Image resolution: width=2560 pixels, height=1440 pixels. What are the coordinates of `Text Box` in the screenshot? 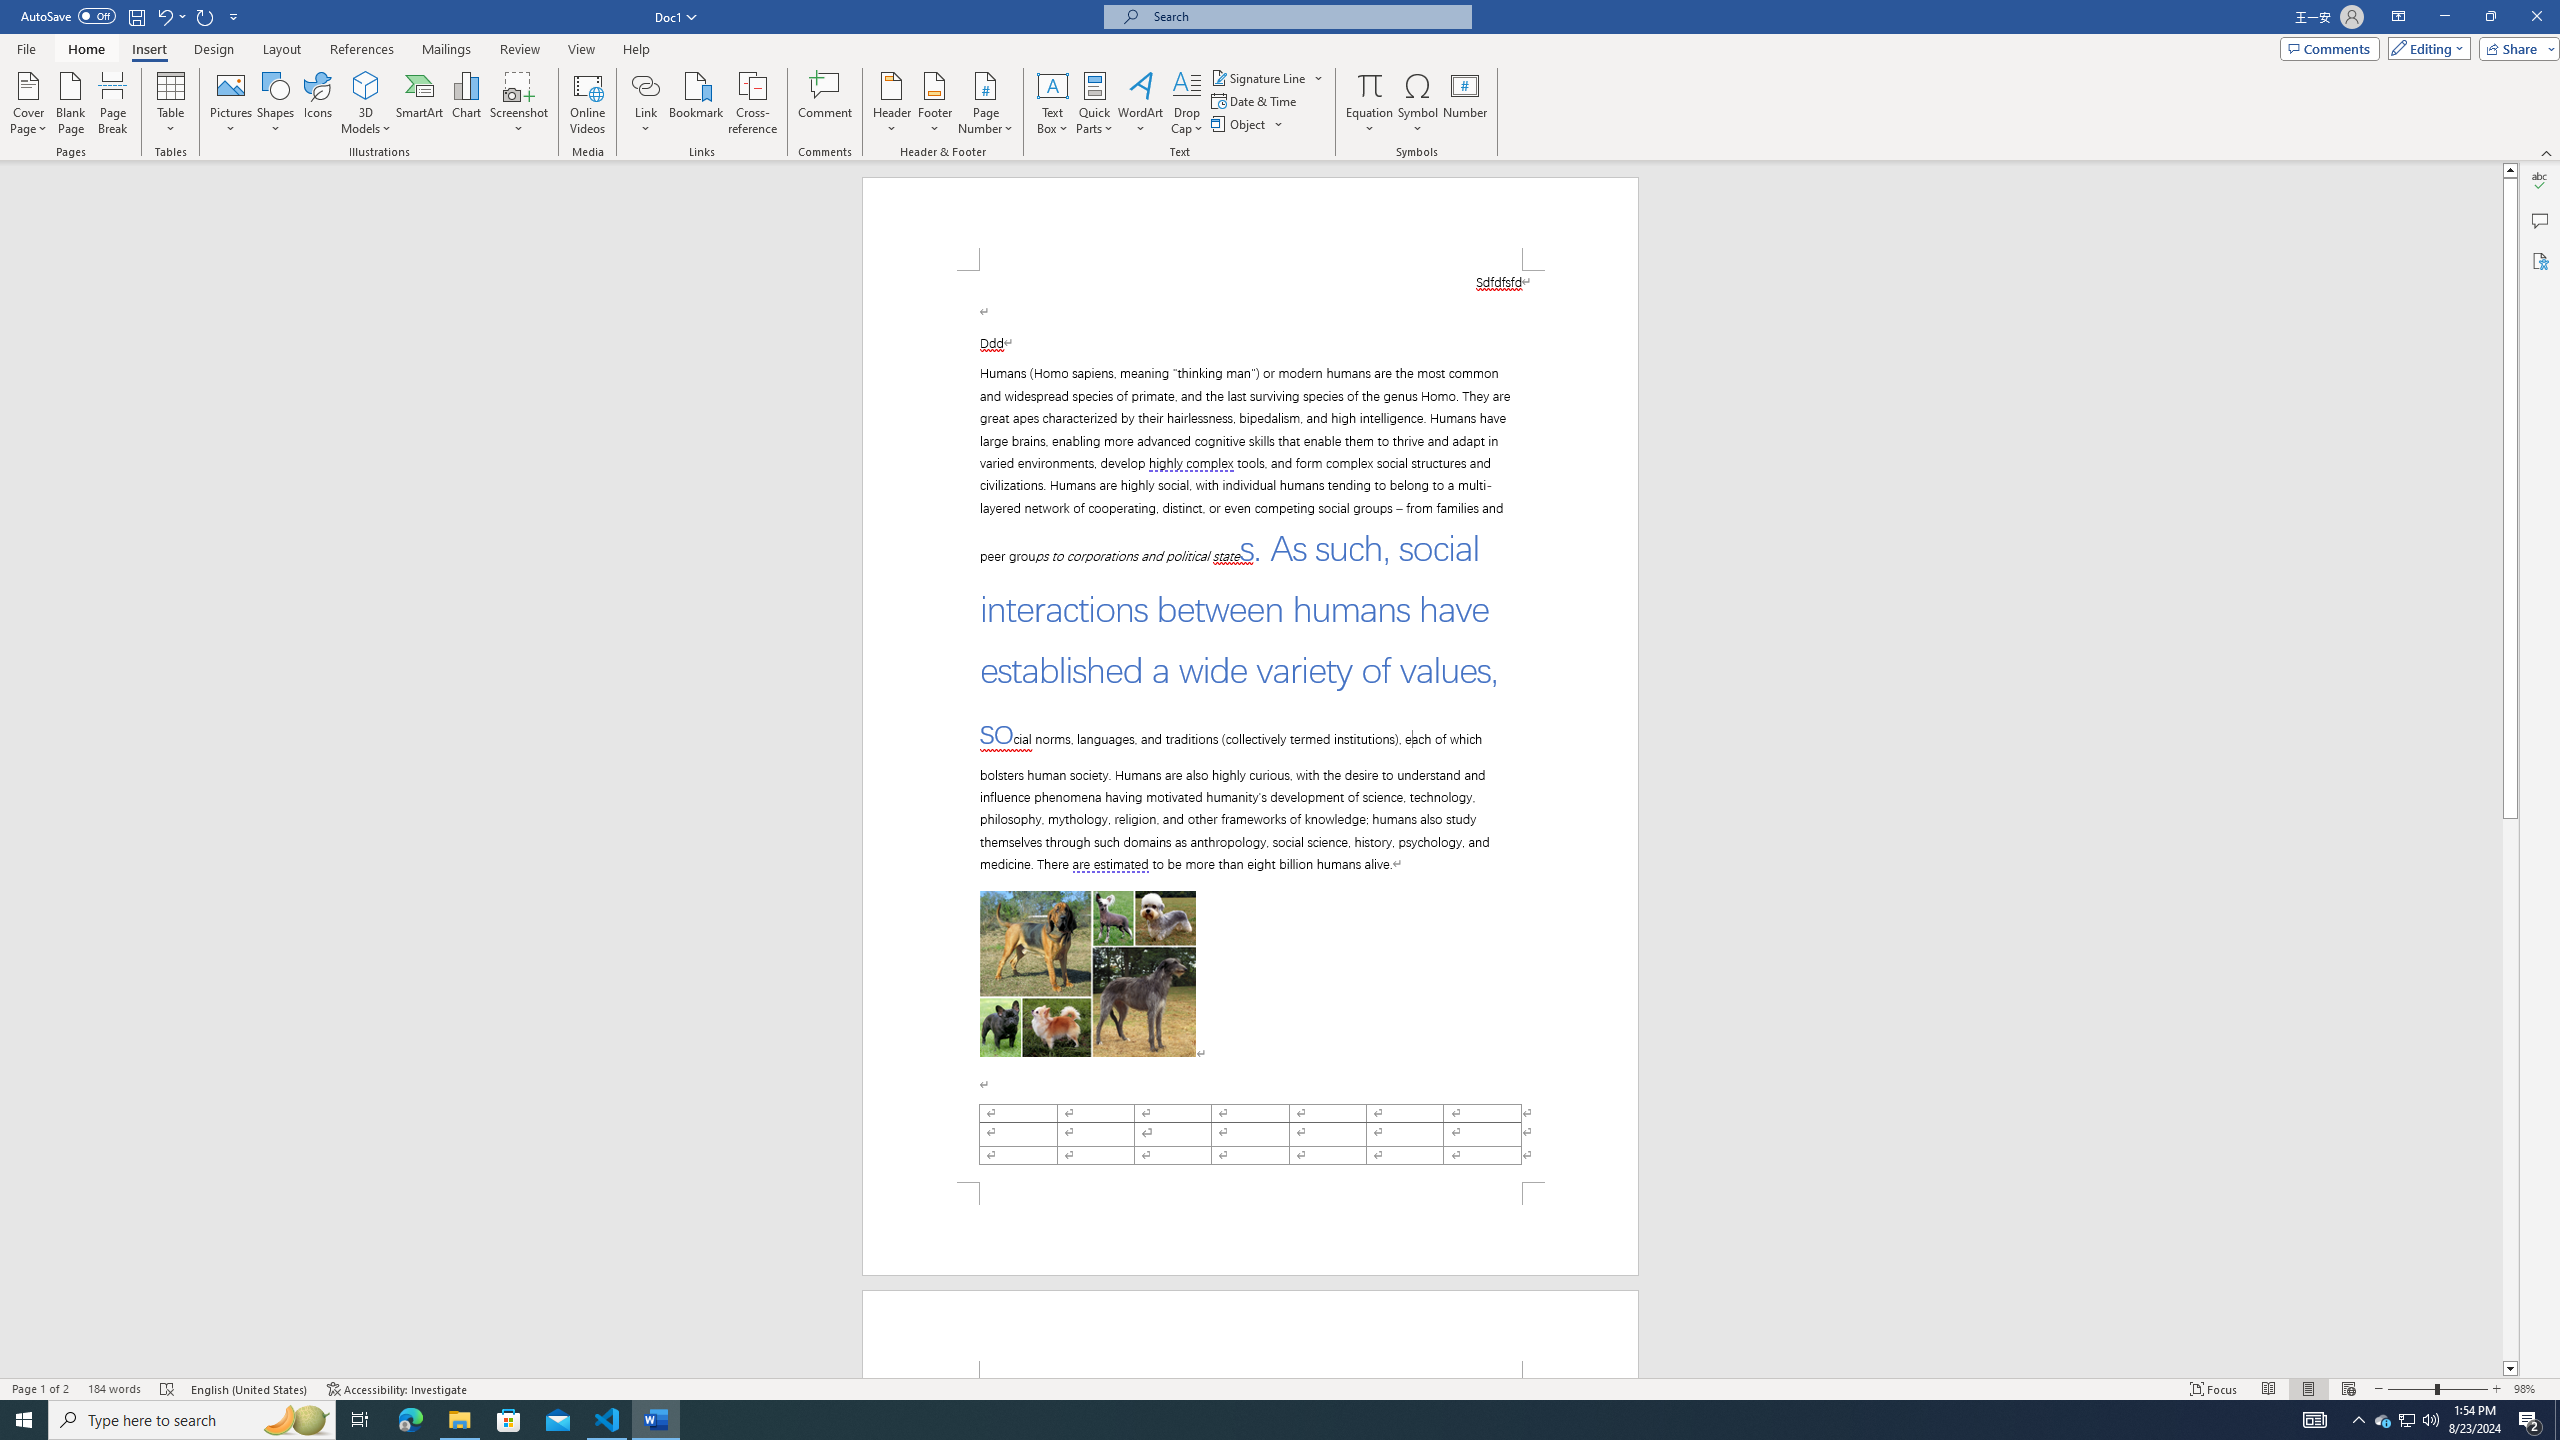 It's located at (1053, 103).